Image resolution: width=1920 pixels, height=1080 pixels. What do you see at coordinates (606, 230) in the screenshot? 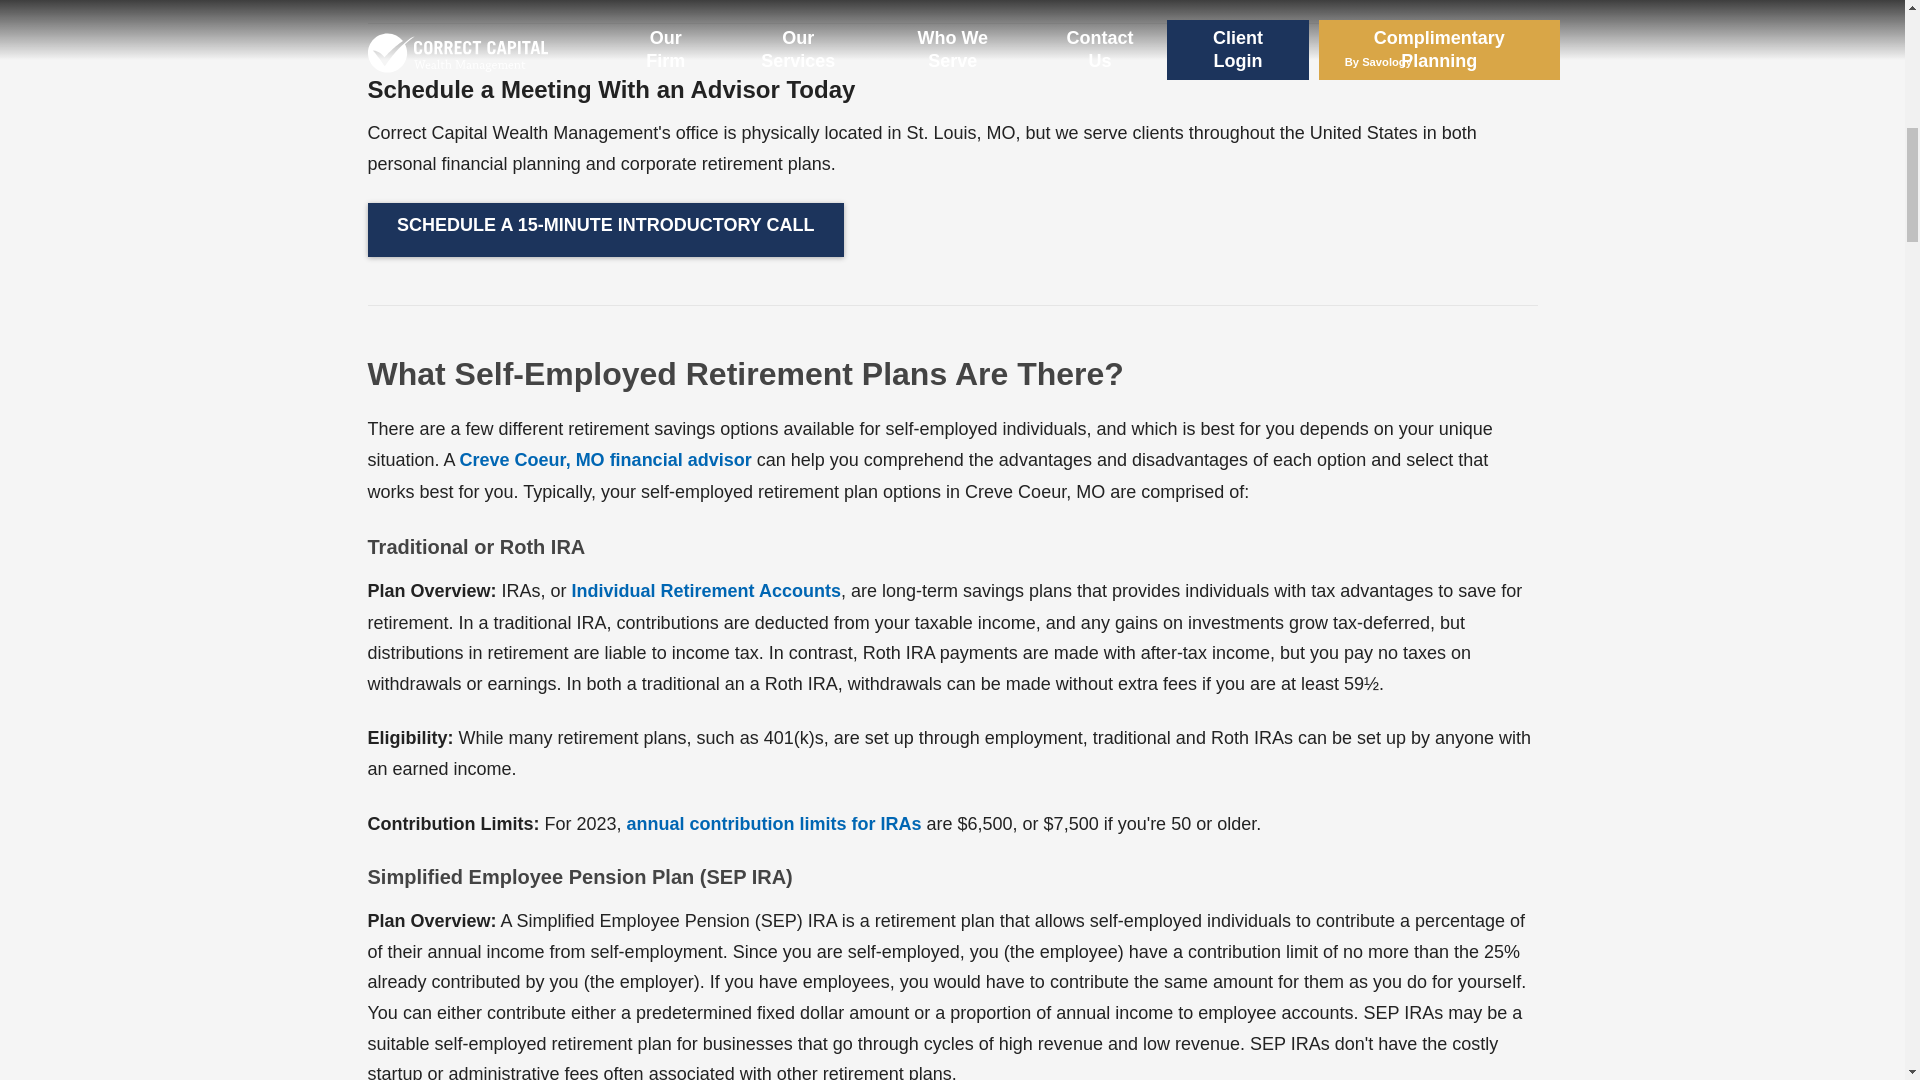
I see `SCHEDULE A 15-MINUTE INTRODUCTORY CALL` at bounding box center [606, 230].